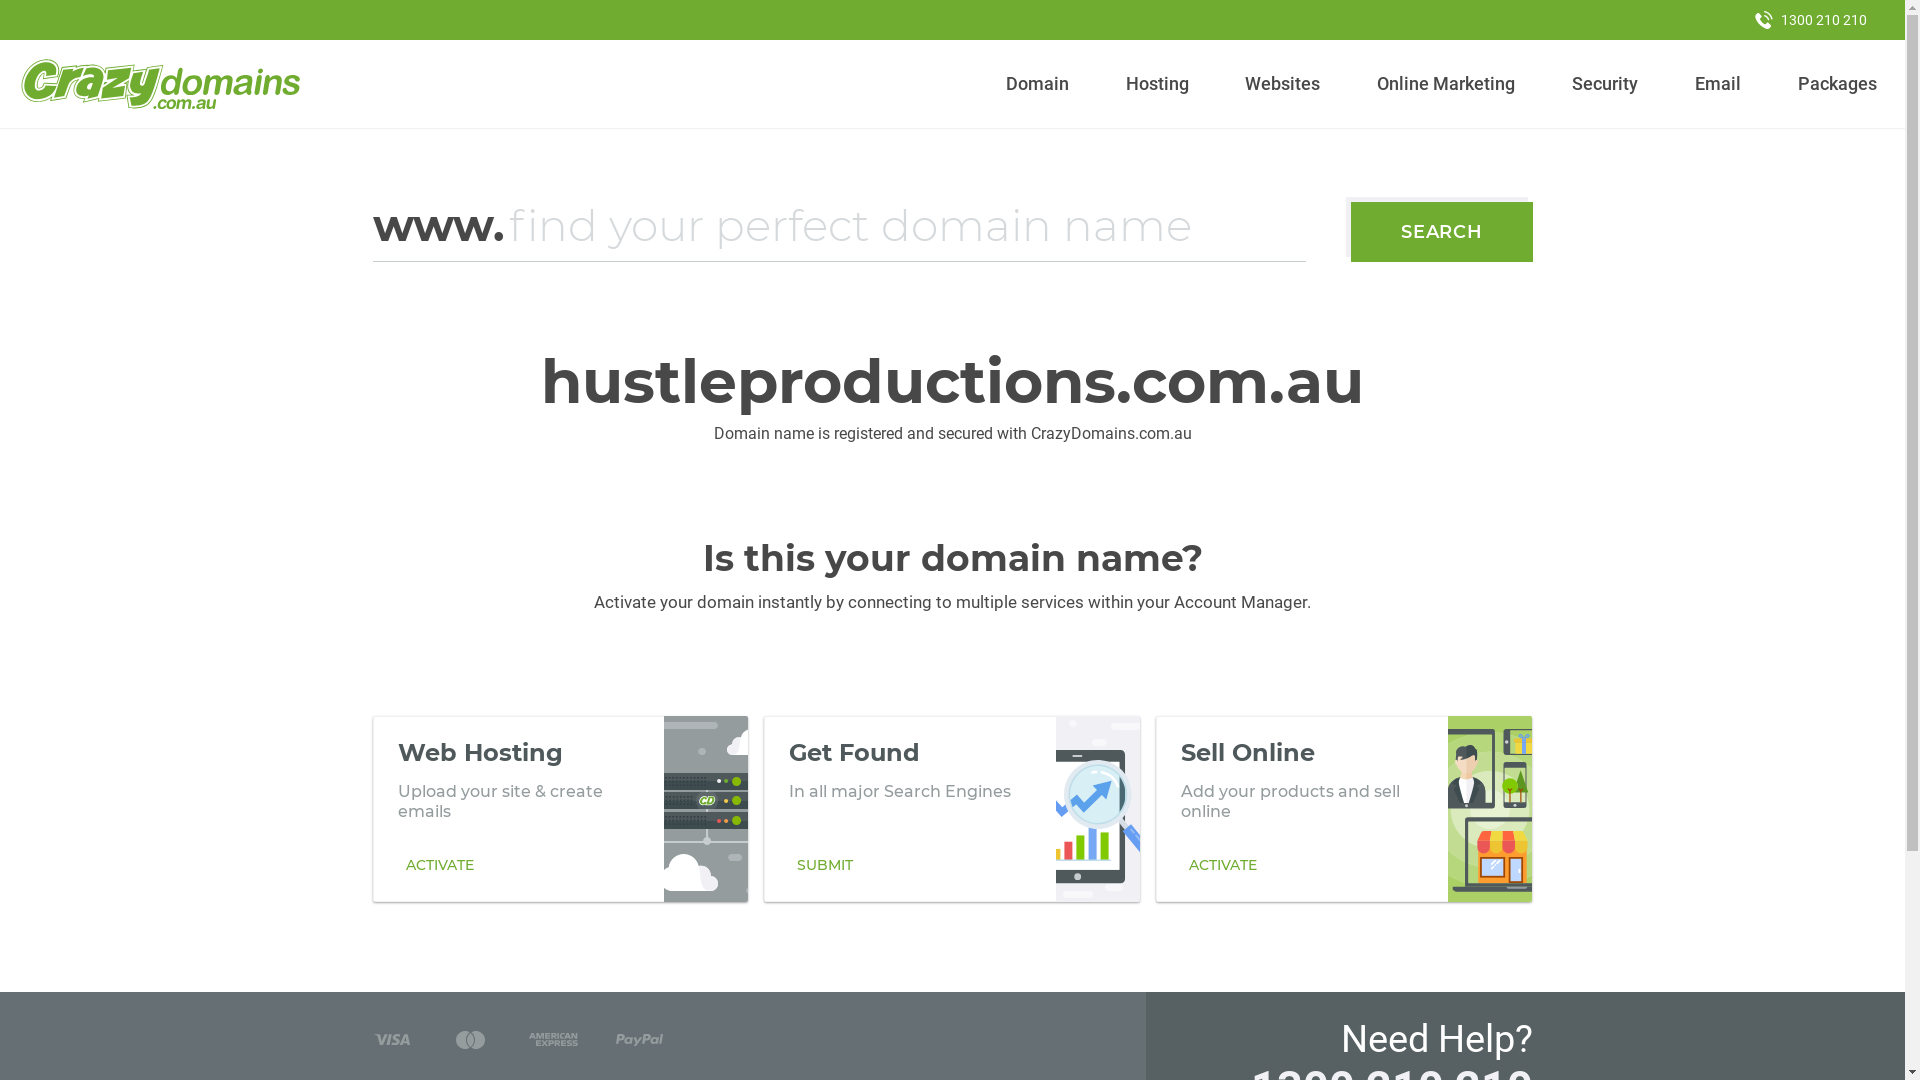 The image size is (1920, 1080). Describe the element at coordinates (1718, 84) in the screenshot. I see `Email` at that location.